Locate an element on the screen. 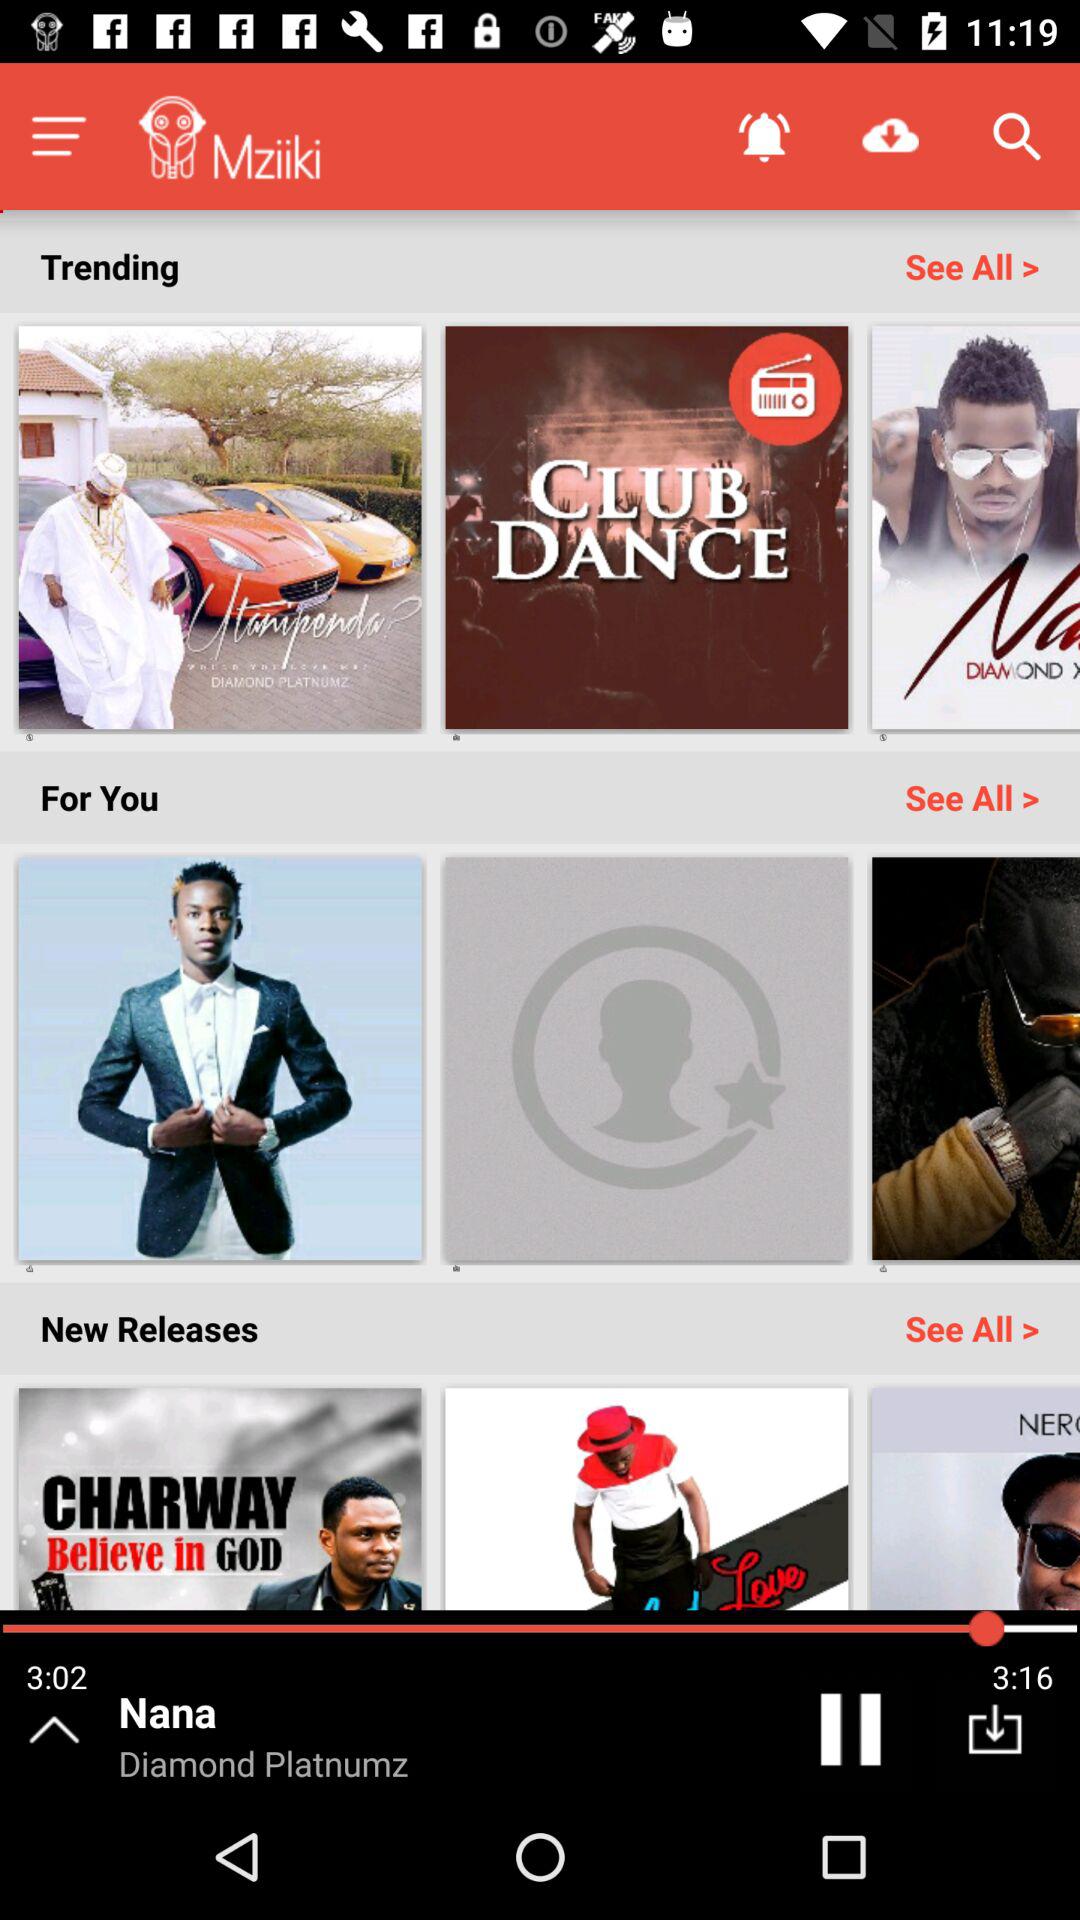 Image resolution: width=1080 pixels, height=1920 pixels. menu is located at coordinates (58, 136).